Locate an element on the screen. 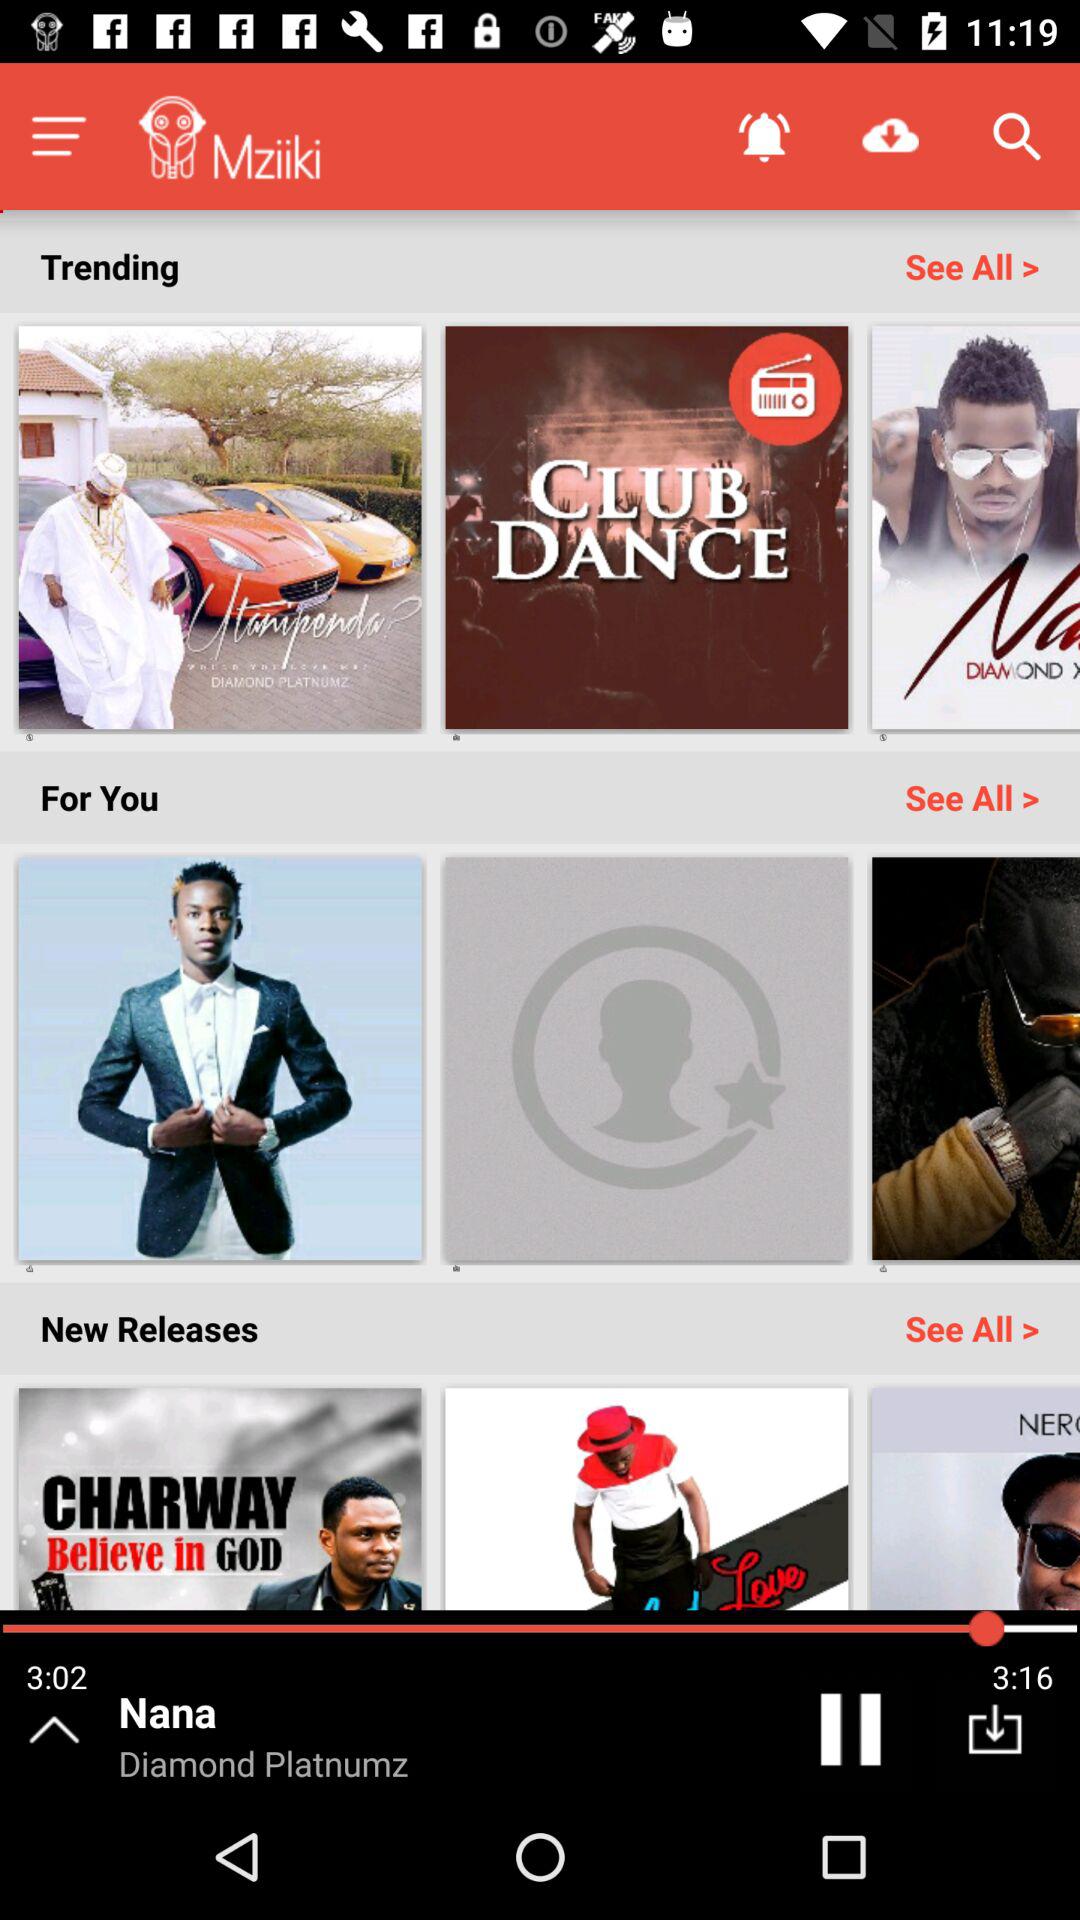 Image resolution: width=1080 pixels, height=1920 pixels. menu is located at coordinates (58, 136).